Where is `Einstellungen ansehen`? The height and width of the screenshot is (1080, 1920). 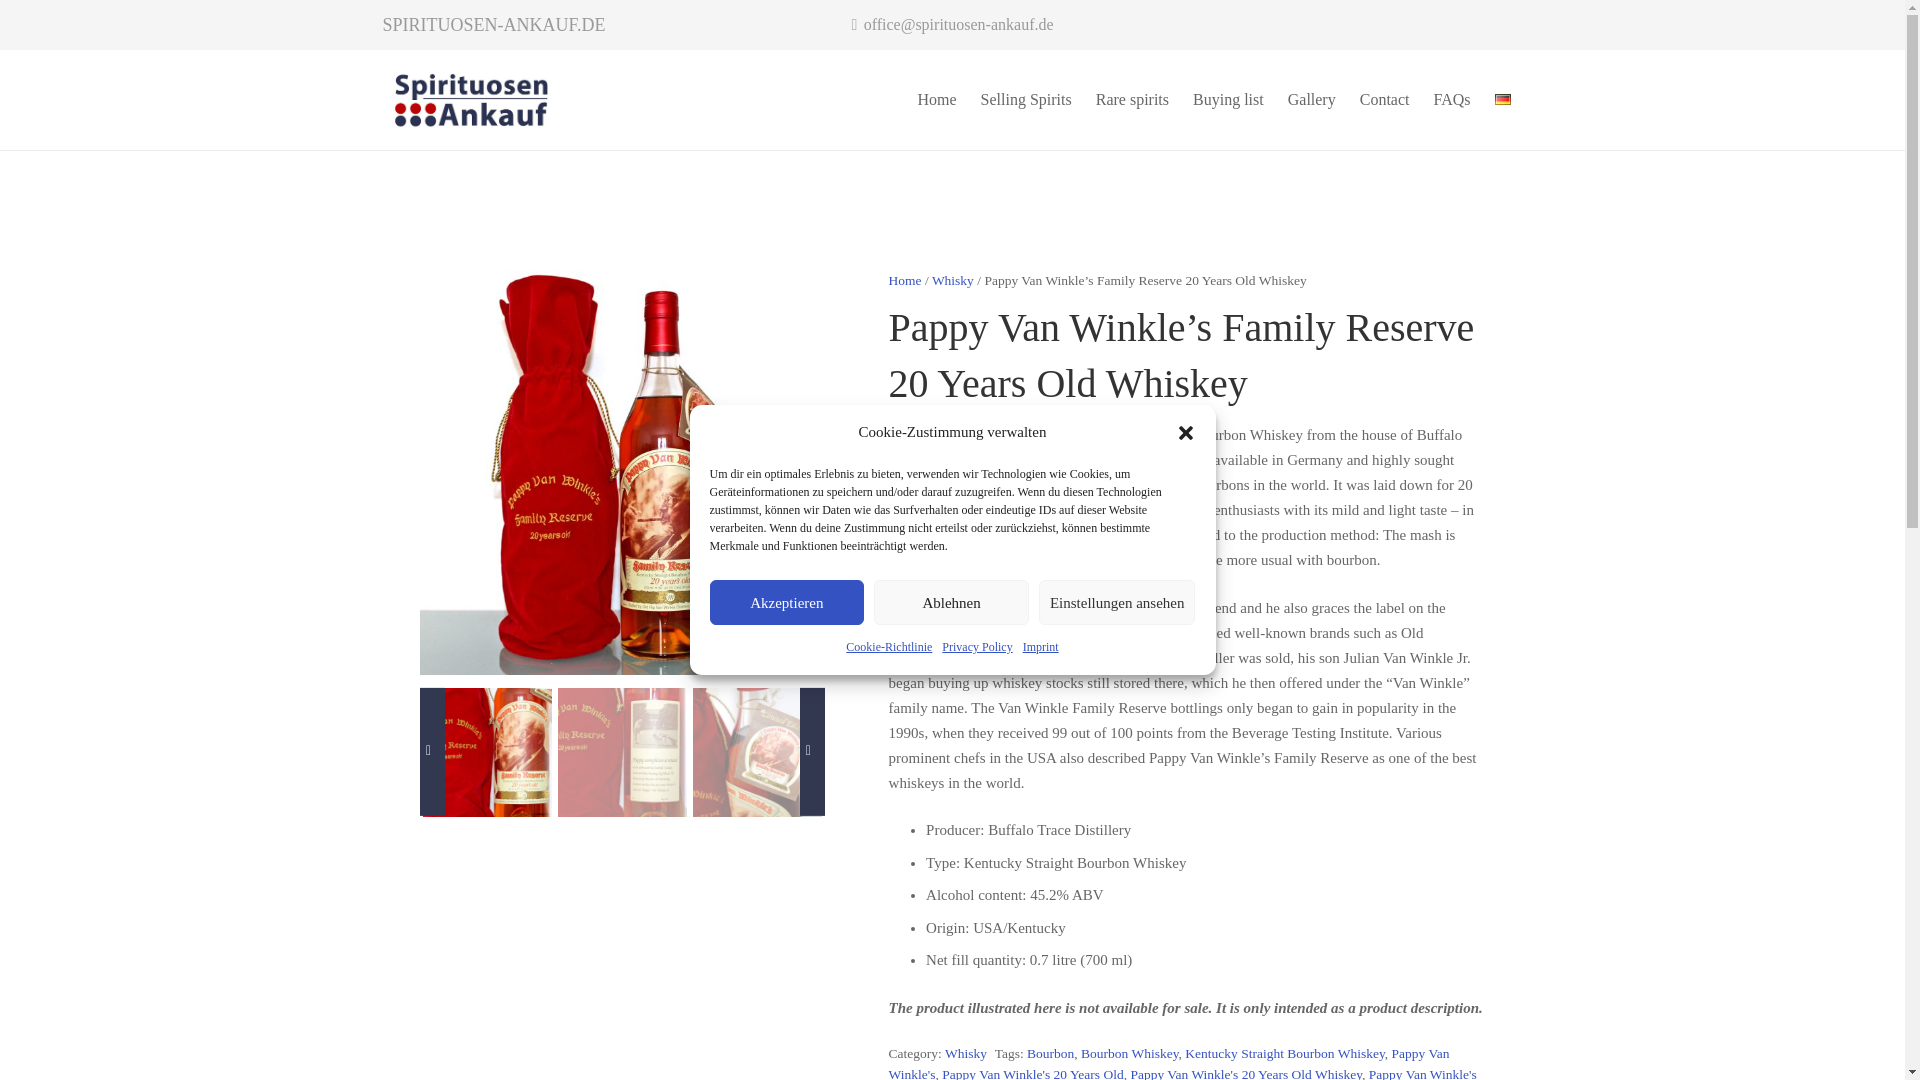
Einstellungen ansehen is located at coordinates (1117, 602).